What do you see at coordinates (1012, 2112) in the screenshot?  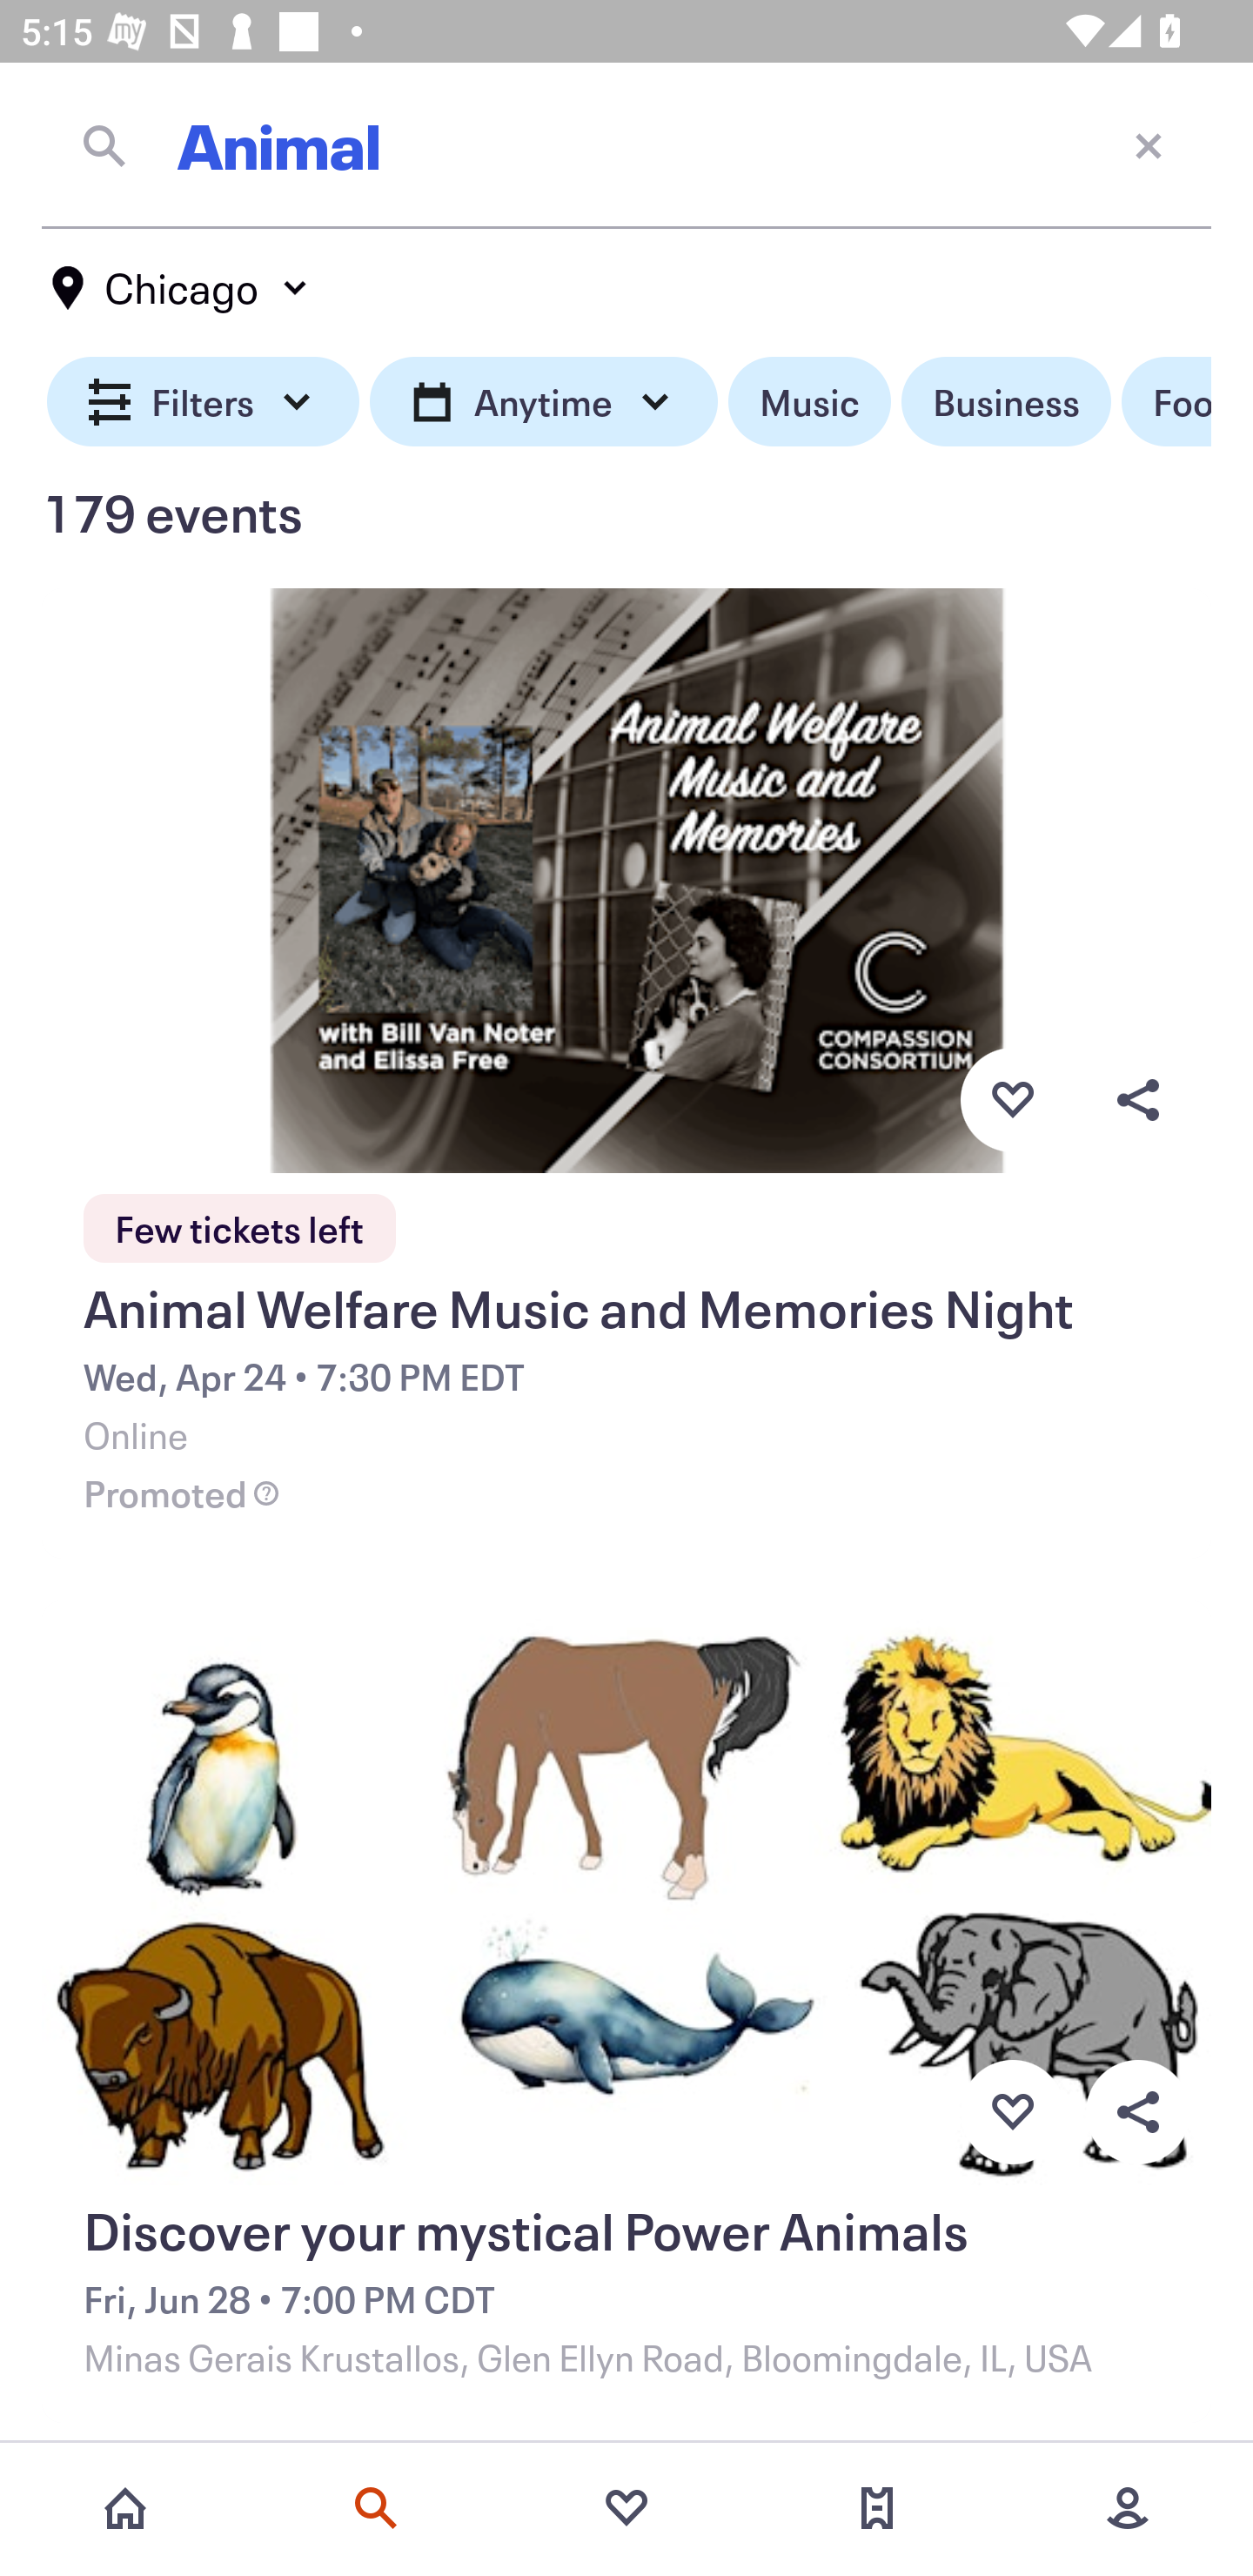 I see `Favorite button` at bounding box center [1012, 2112].